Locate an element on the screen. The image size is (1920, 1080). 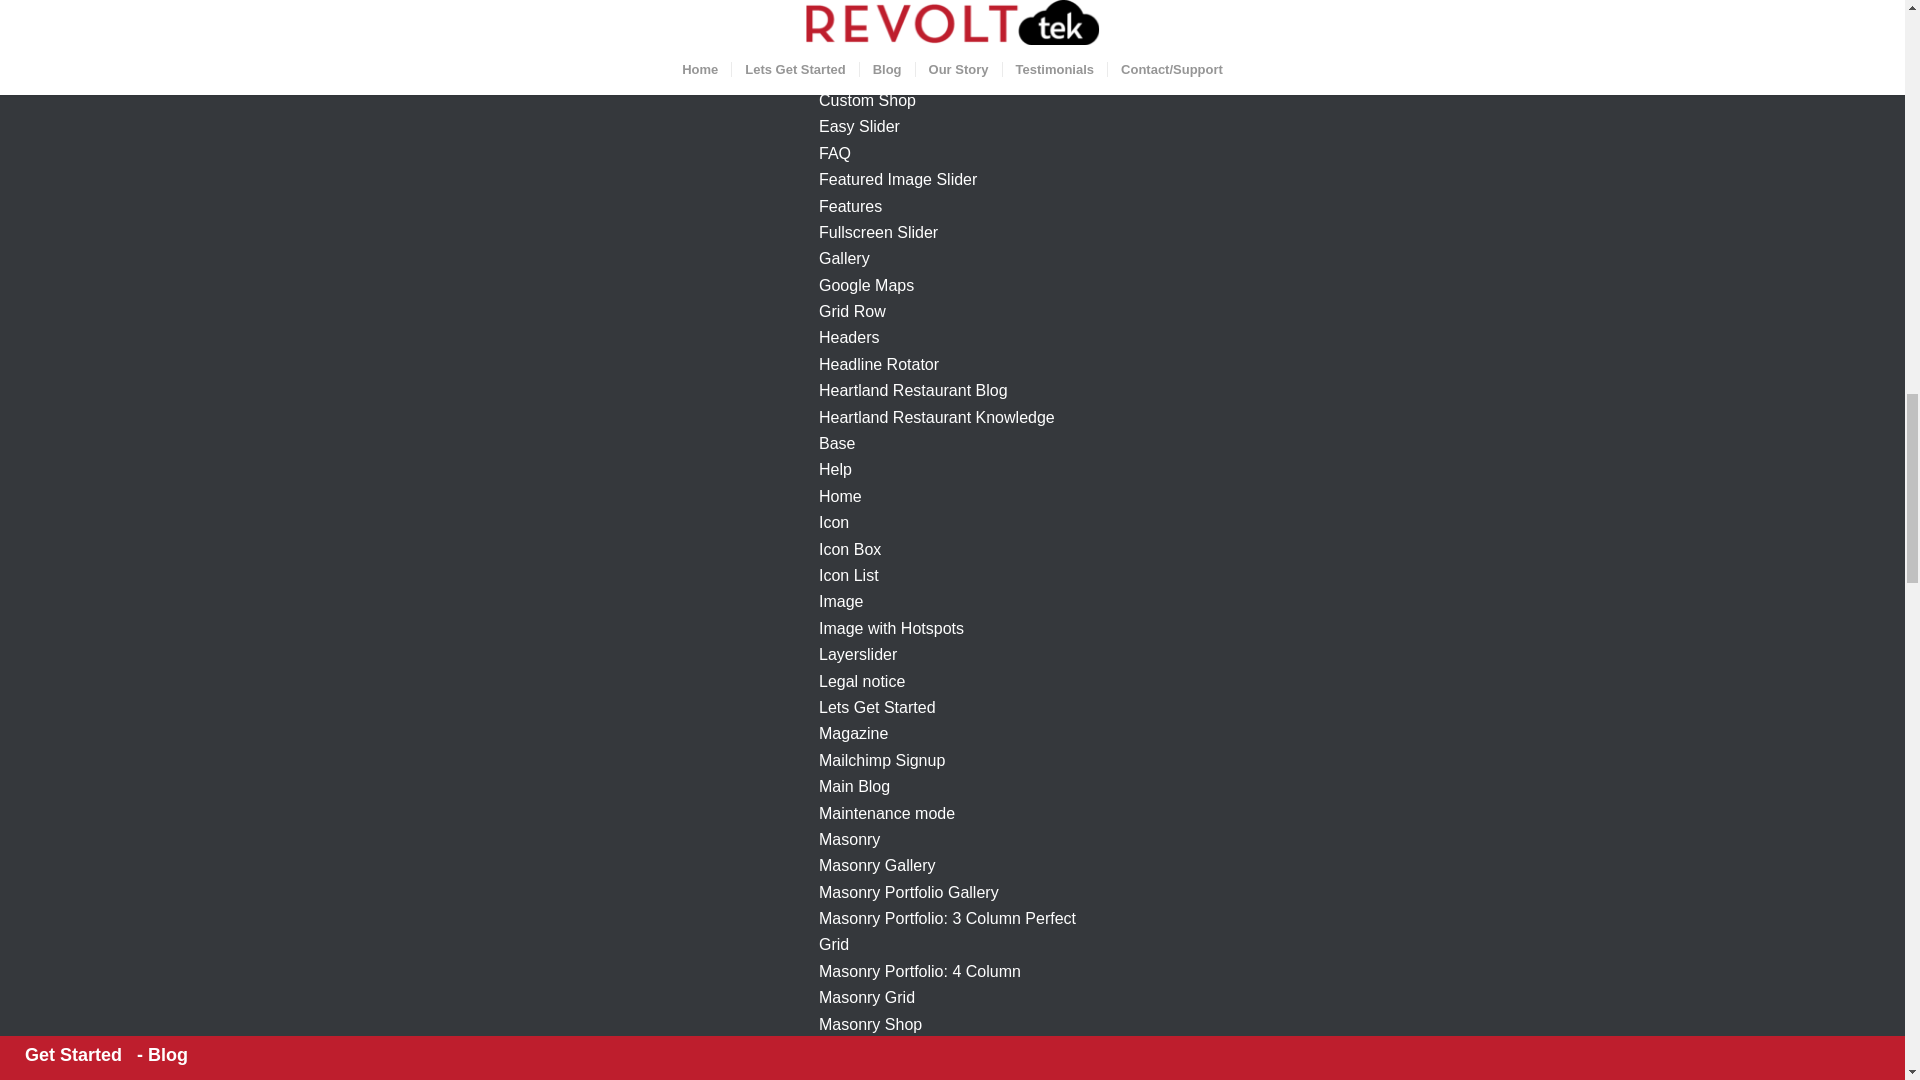
Gallery is located at coordinates (844, 258).